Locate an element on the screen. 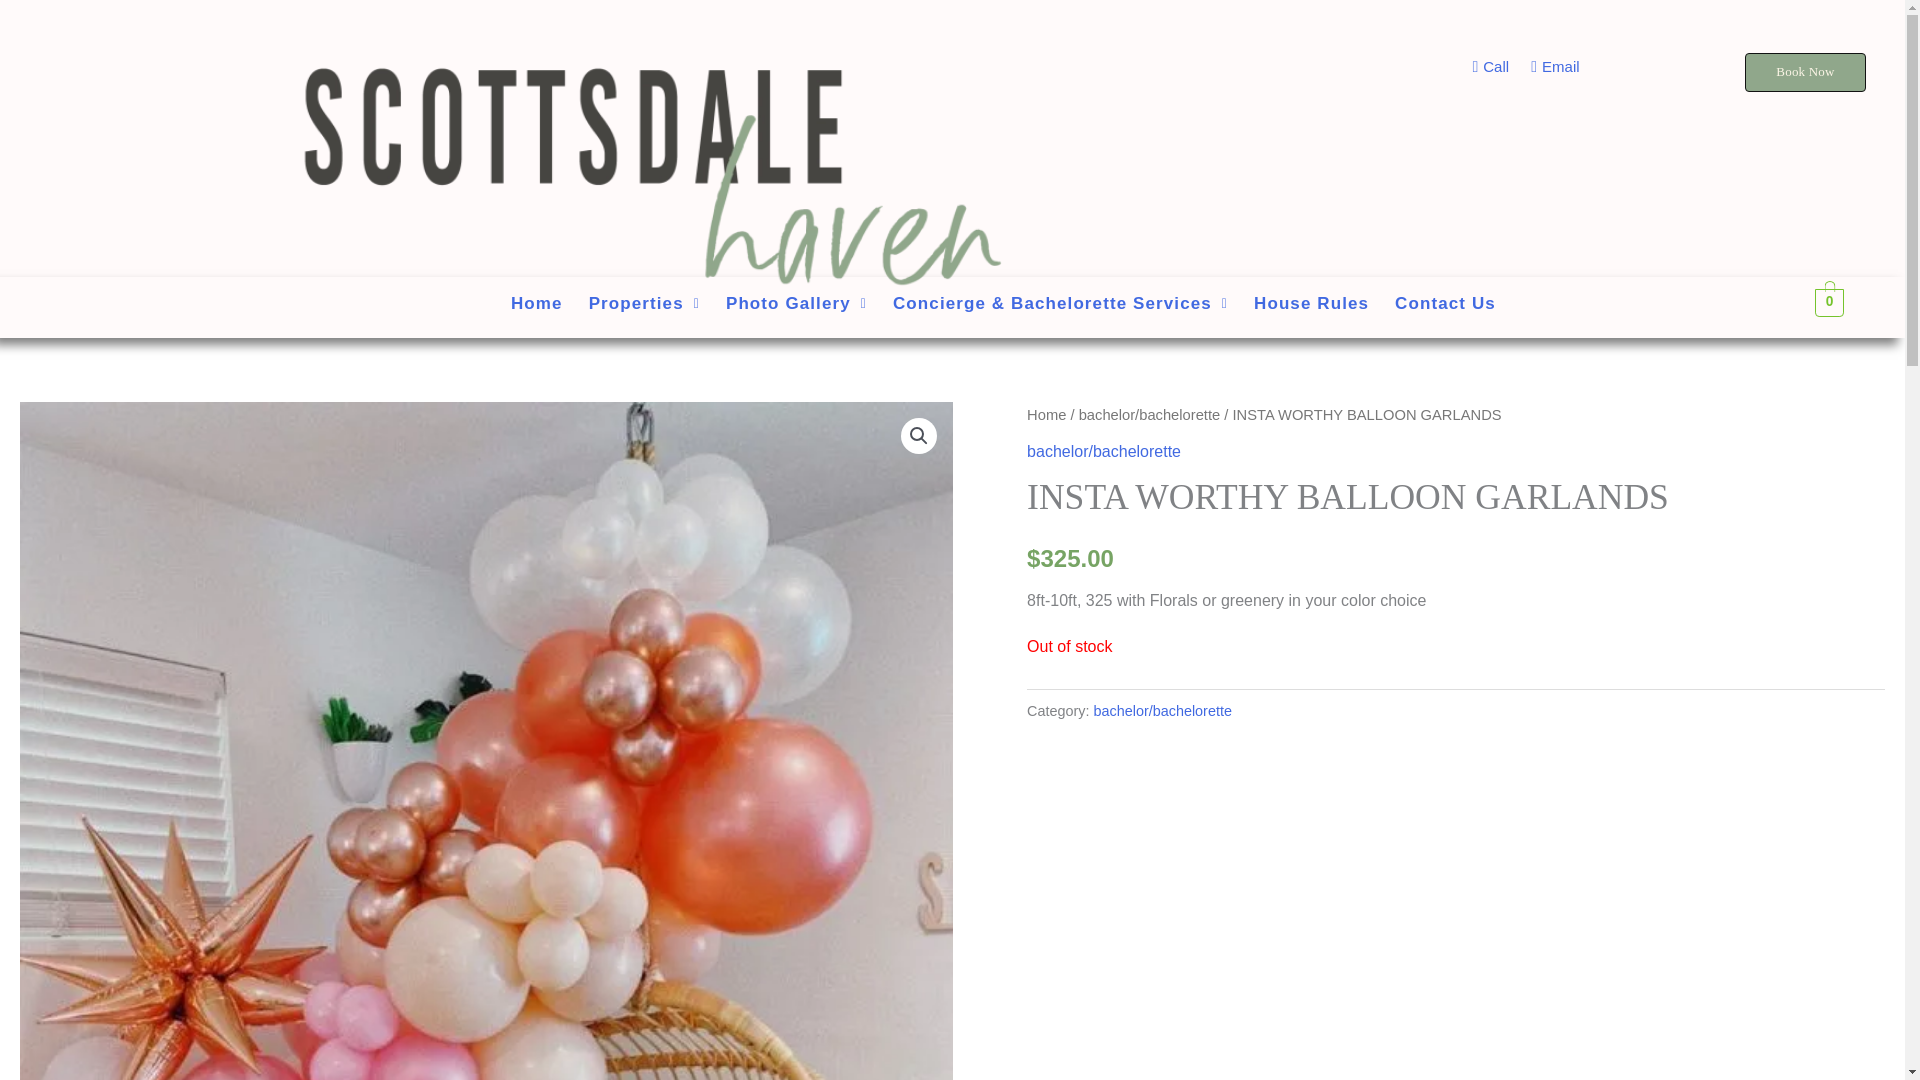 Image resolution: width=1920 pixels, height=1080 pixels. Call is located at coordinates (1483, 66).